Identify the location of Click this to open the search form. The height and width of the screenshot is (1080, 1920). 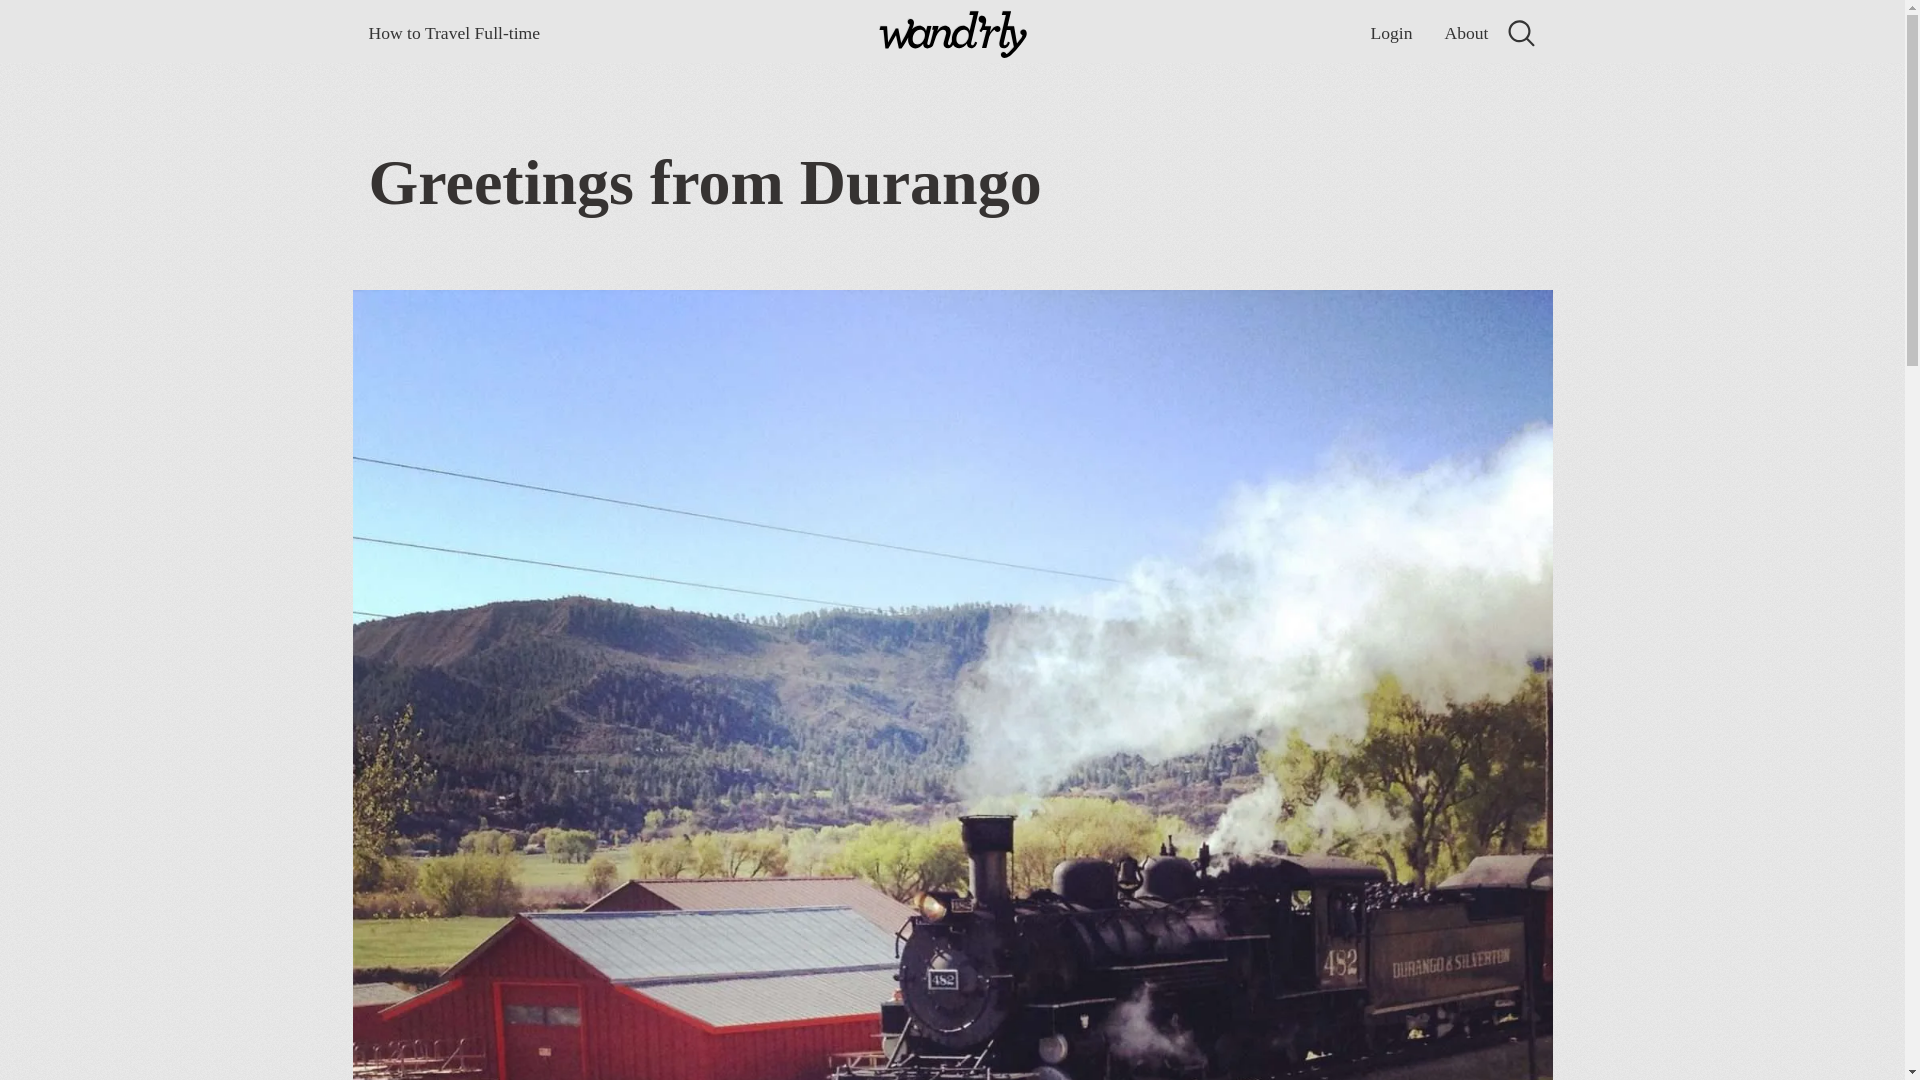
(1520, 33).